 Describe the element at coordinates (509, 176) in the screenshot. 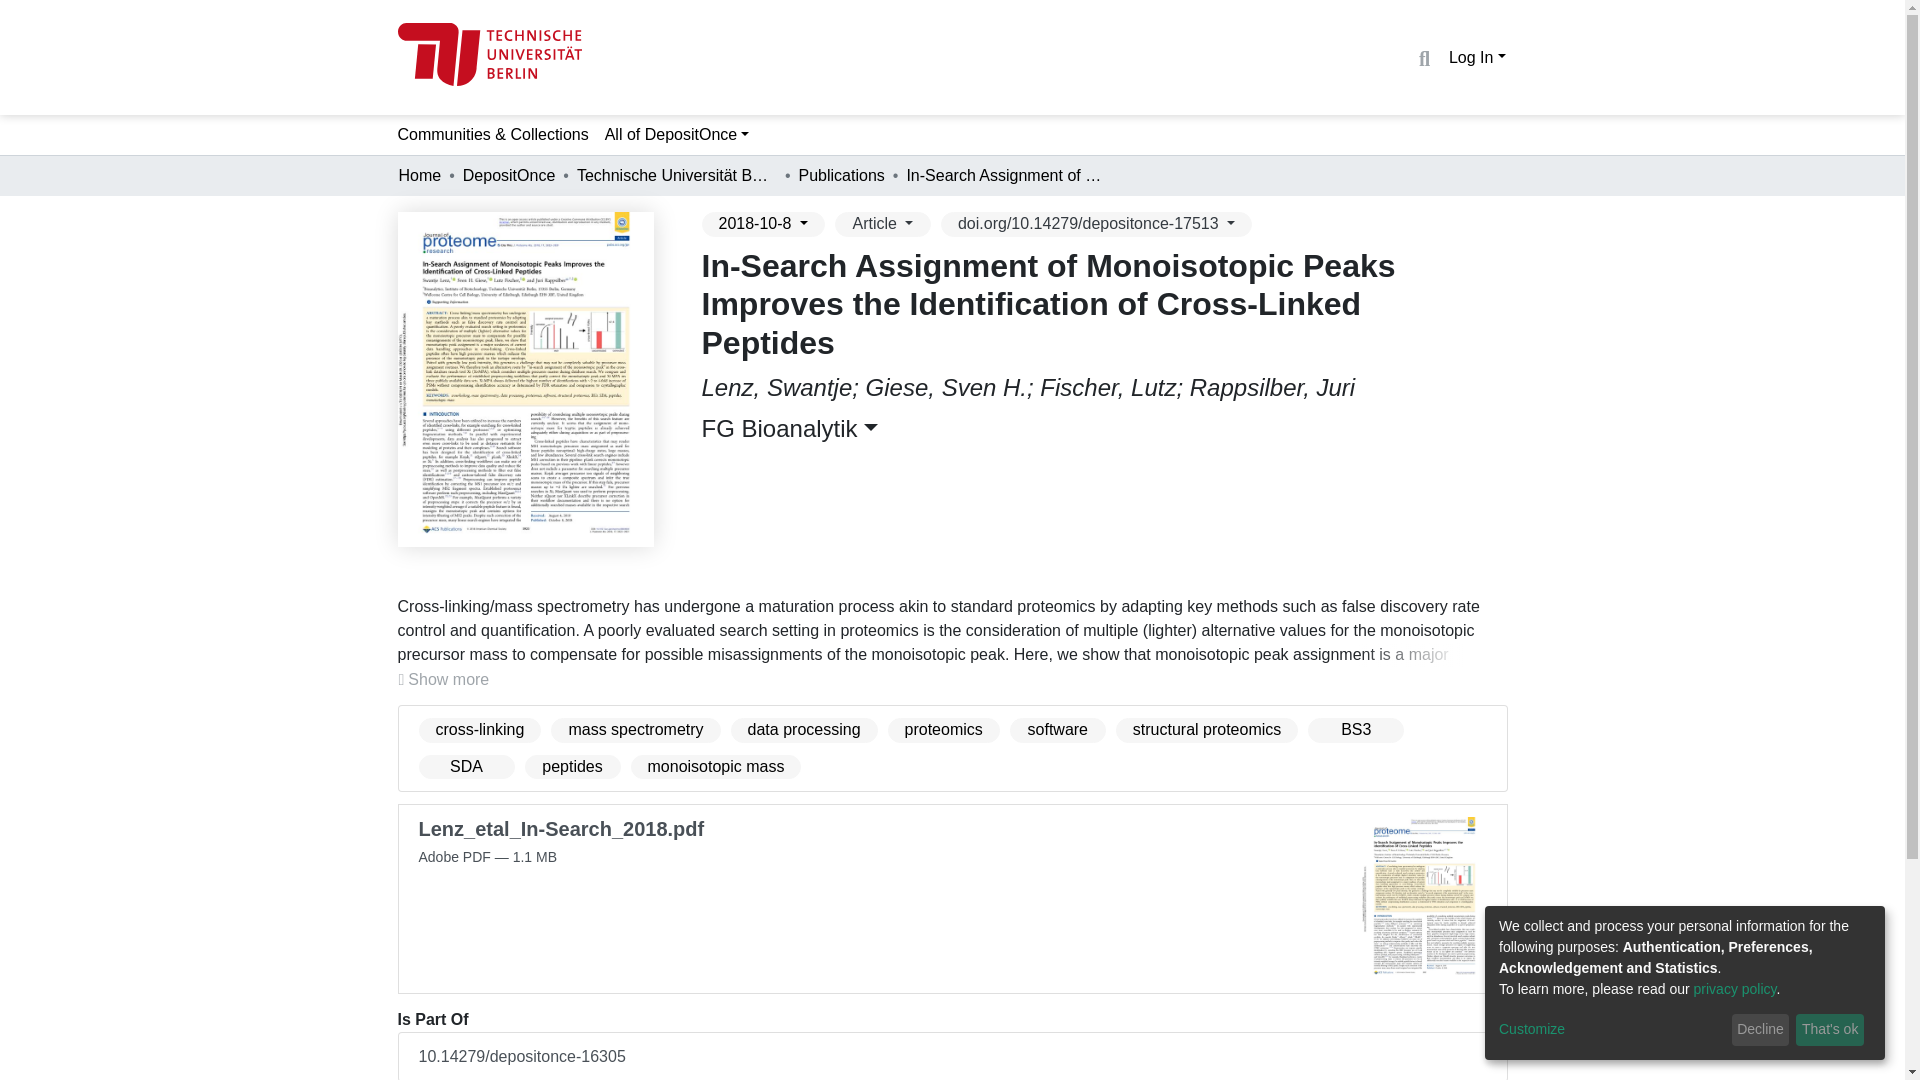

I see `DepositOnce` at that location.